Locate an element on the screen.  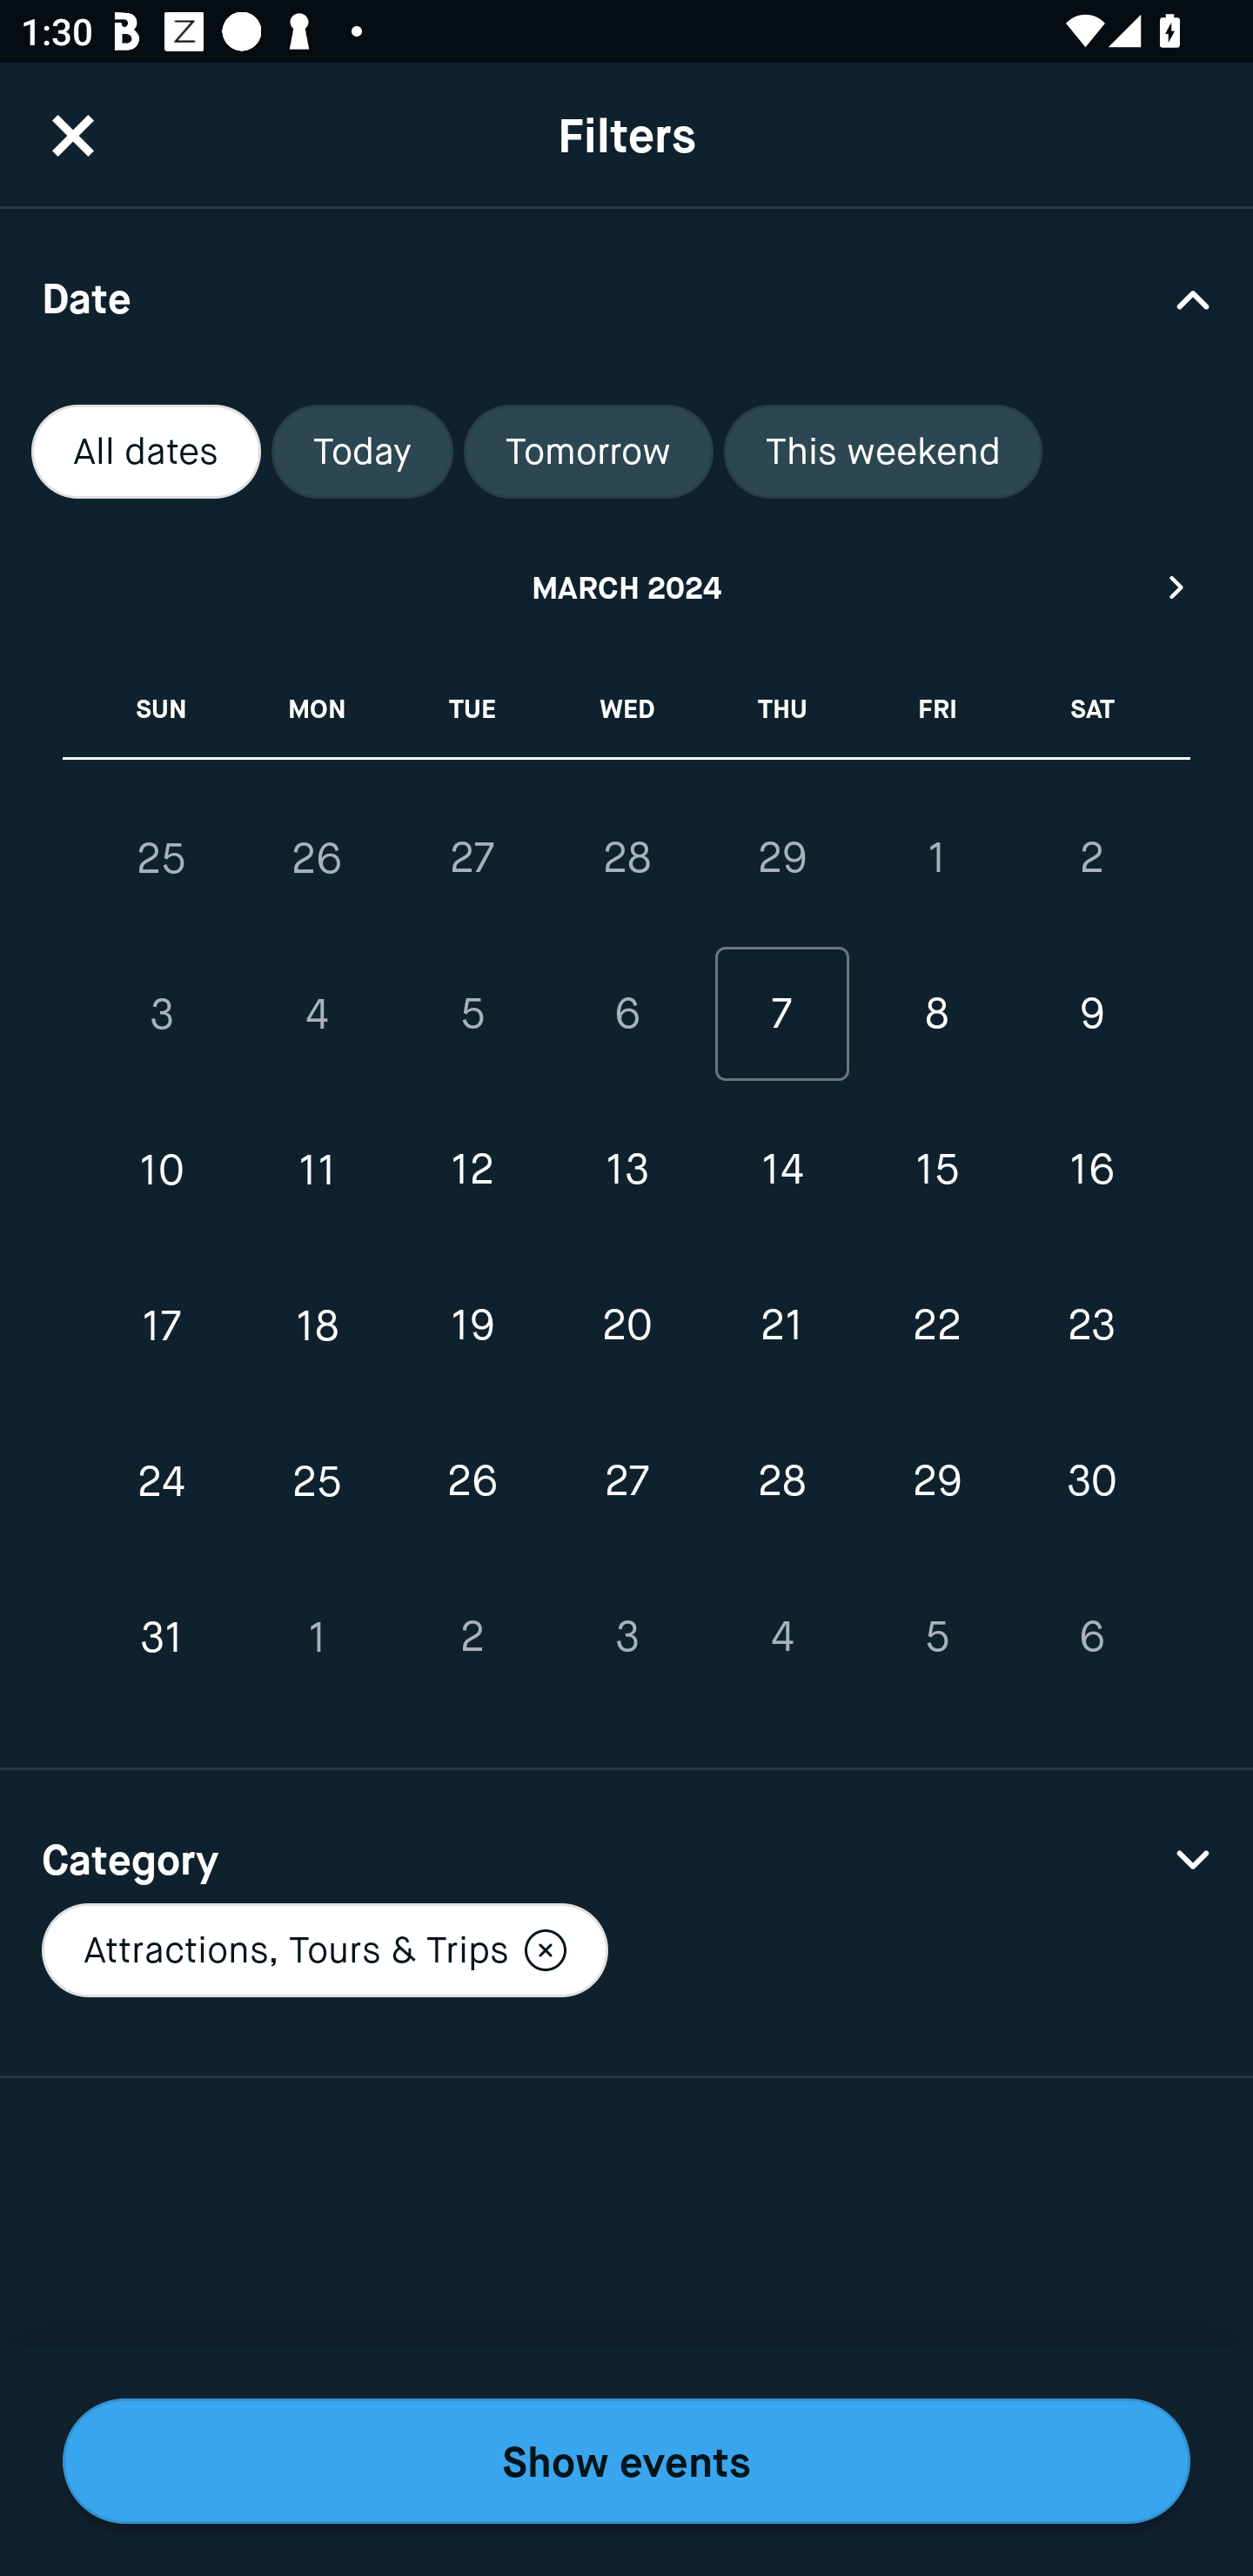
Attractions, Tours & Trips Localized description is located at coordinates (324, 1949).